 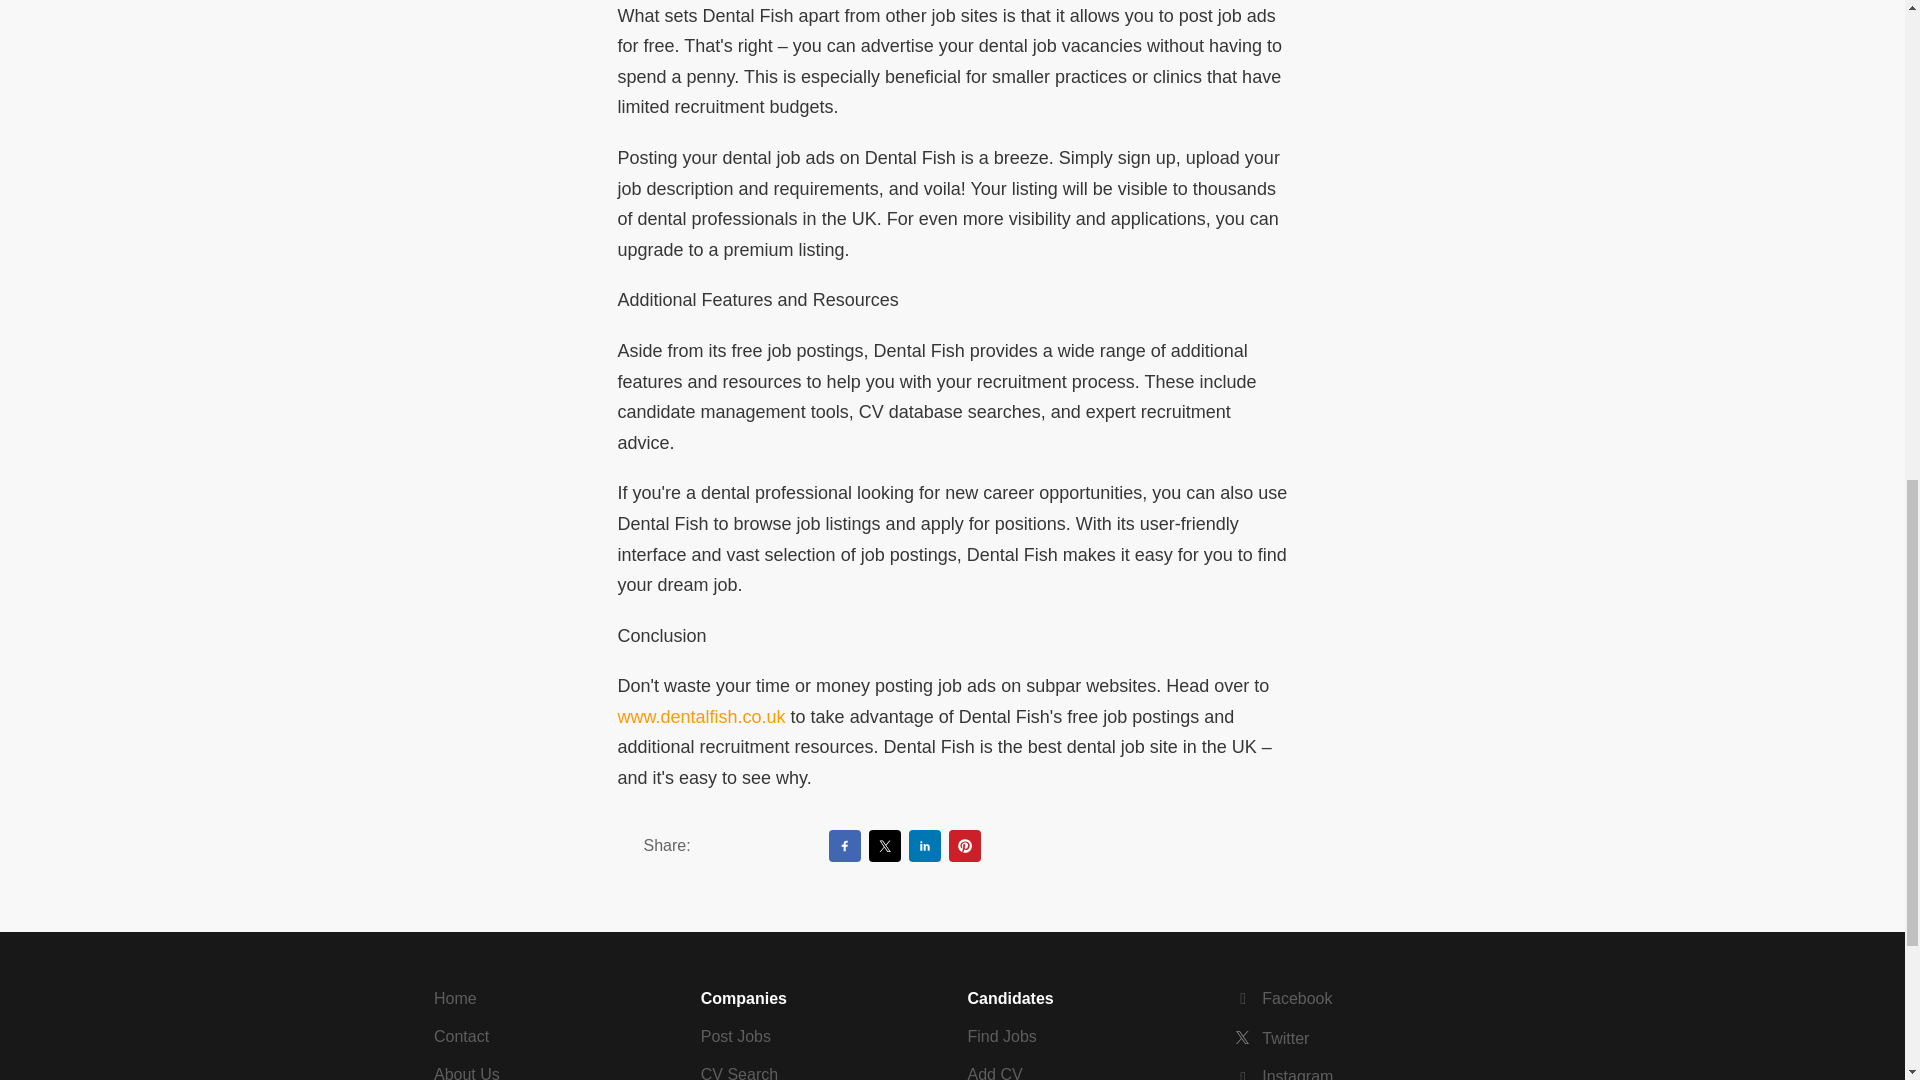 I want to click on CV Search, so click(x=738, y=1072).